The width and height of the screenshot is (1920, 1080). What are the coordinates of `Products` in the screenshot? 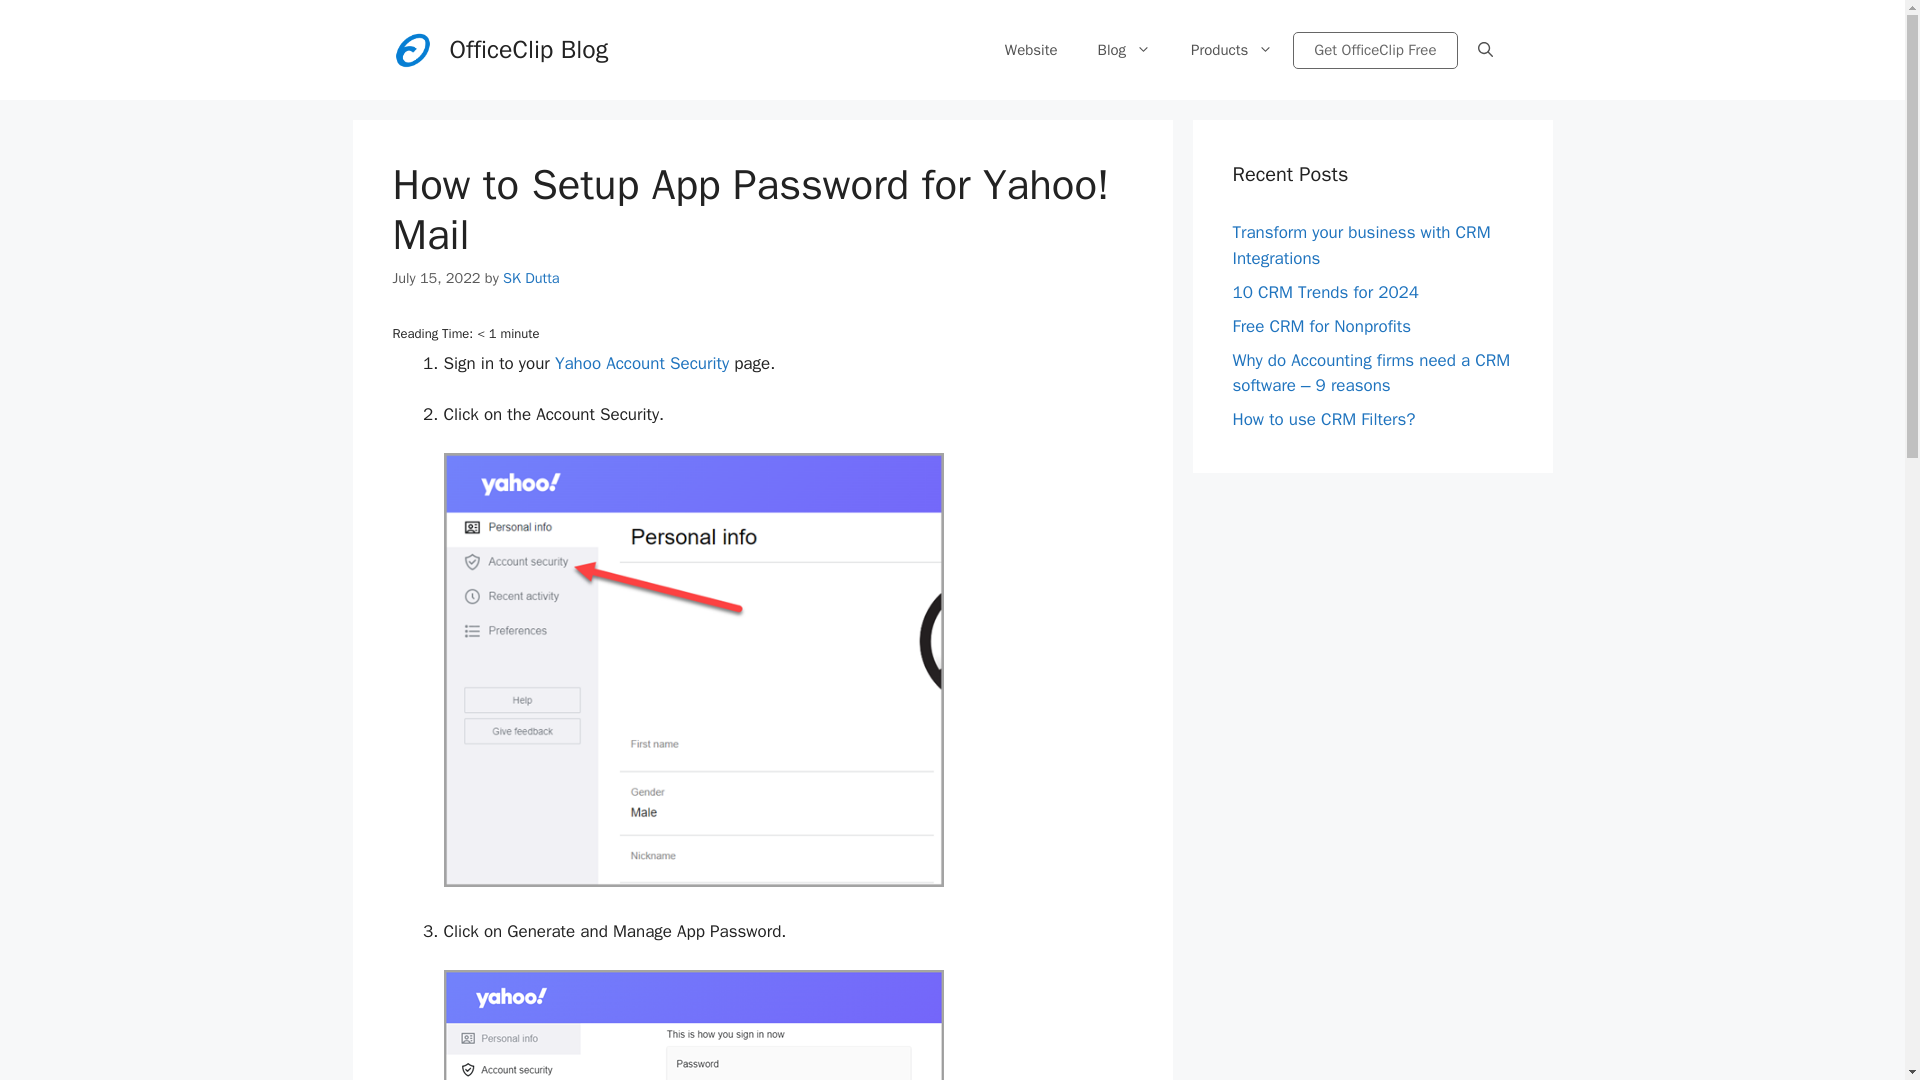 It's located at (1232, 50).